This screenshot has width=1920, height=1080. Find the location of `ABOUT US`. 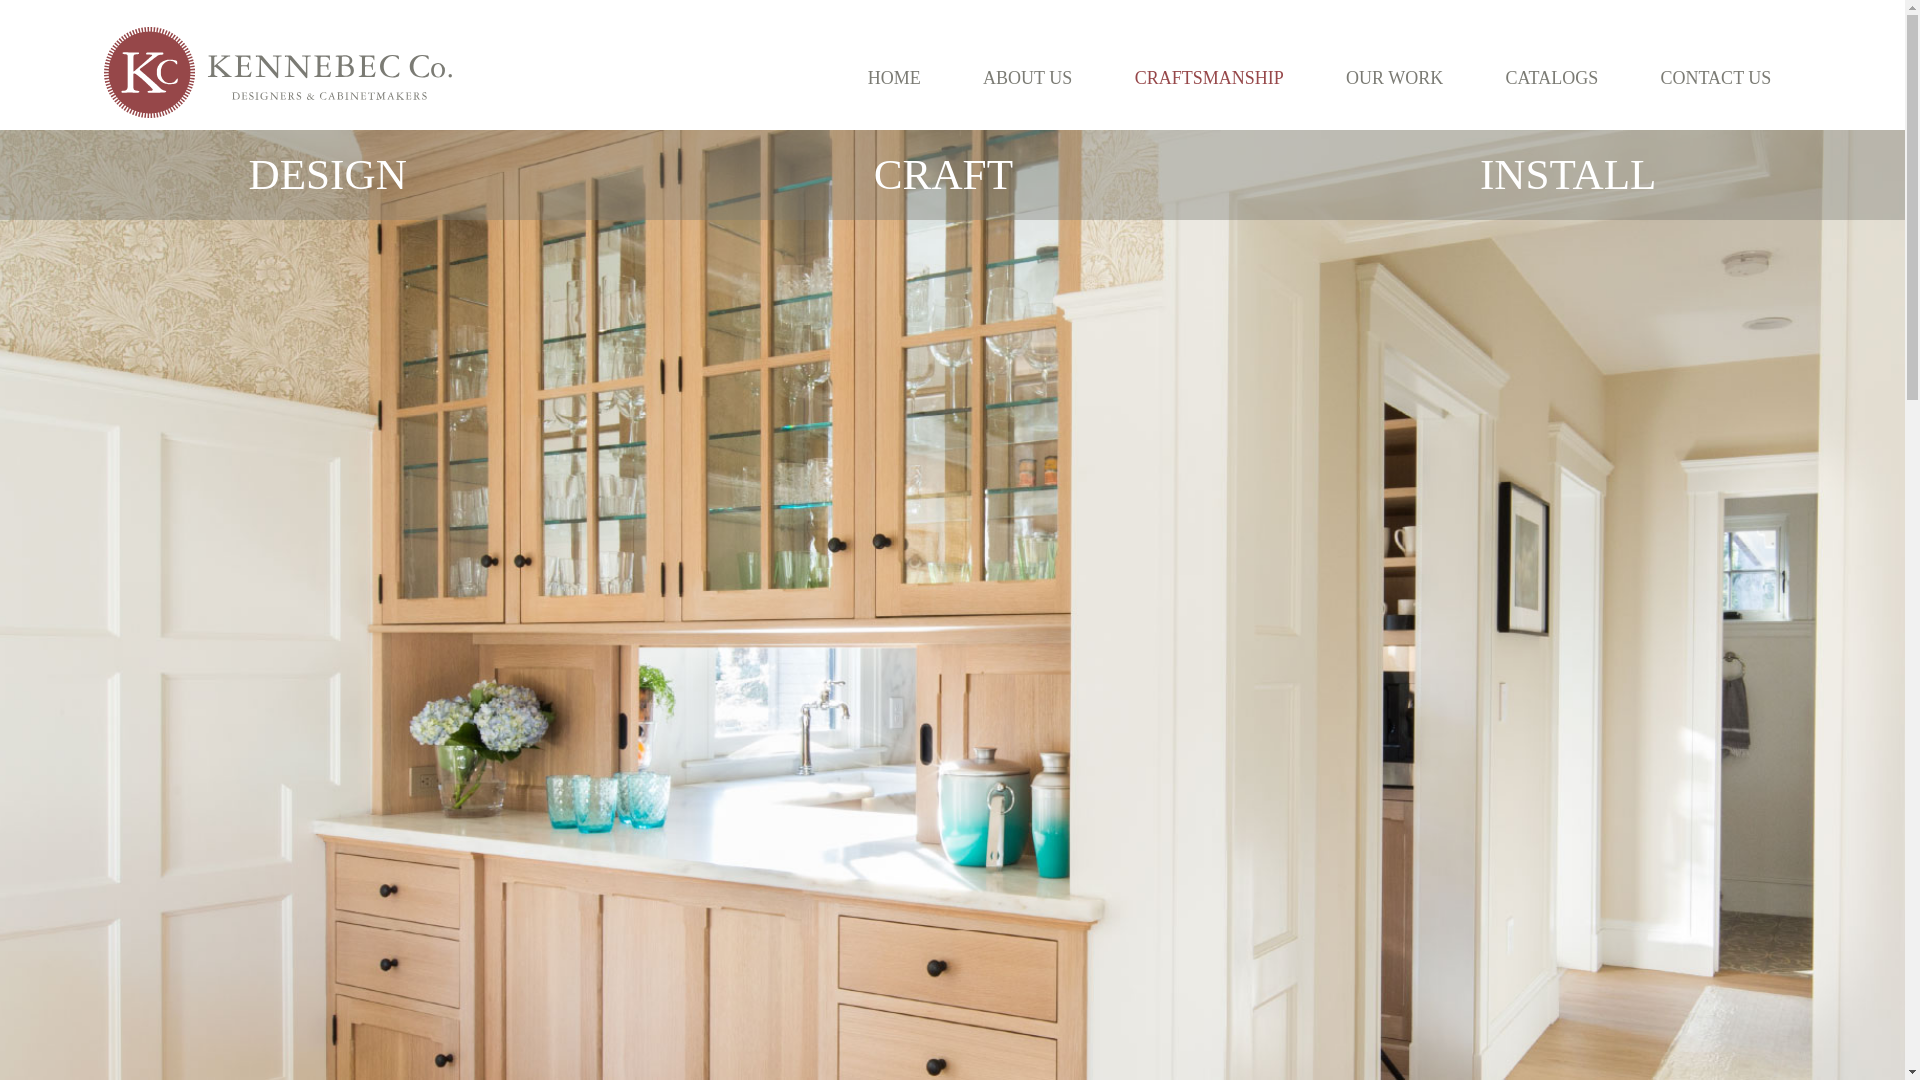

ABOUT US is located at coordinates (1027, 76).